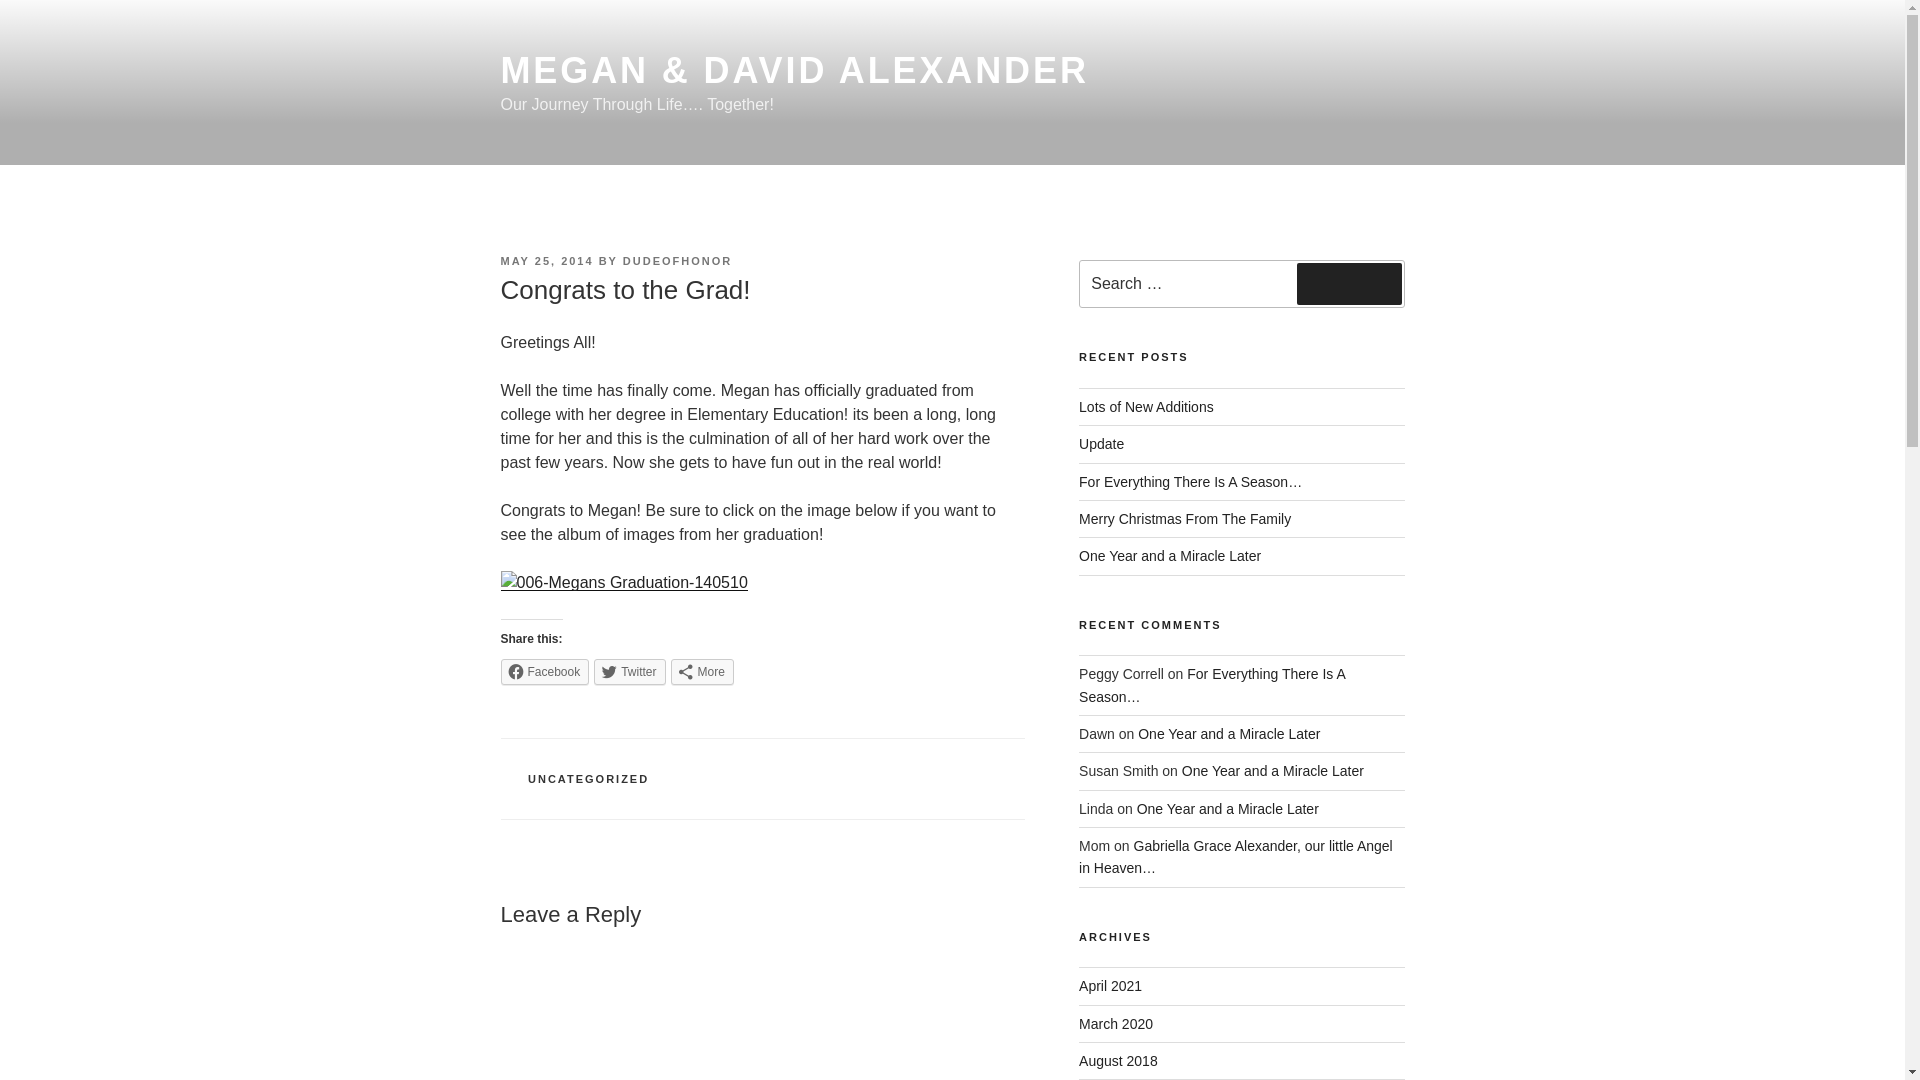  I want to click on March 2020, so click(1116, 1024).